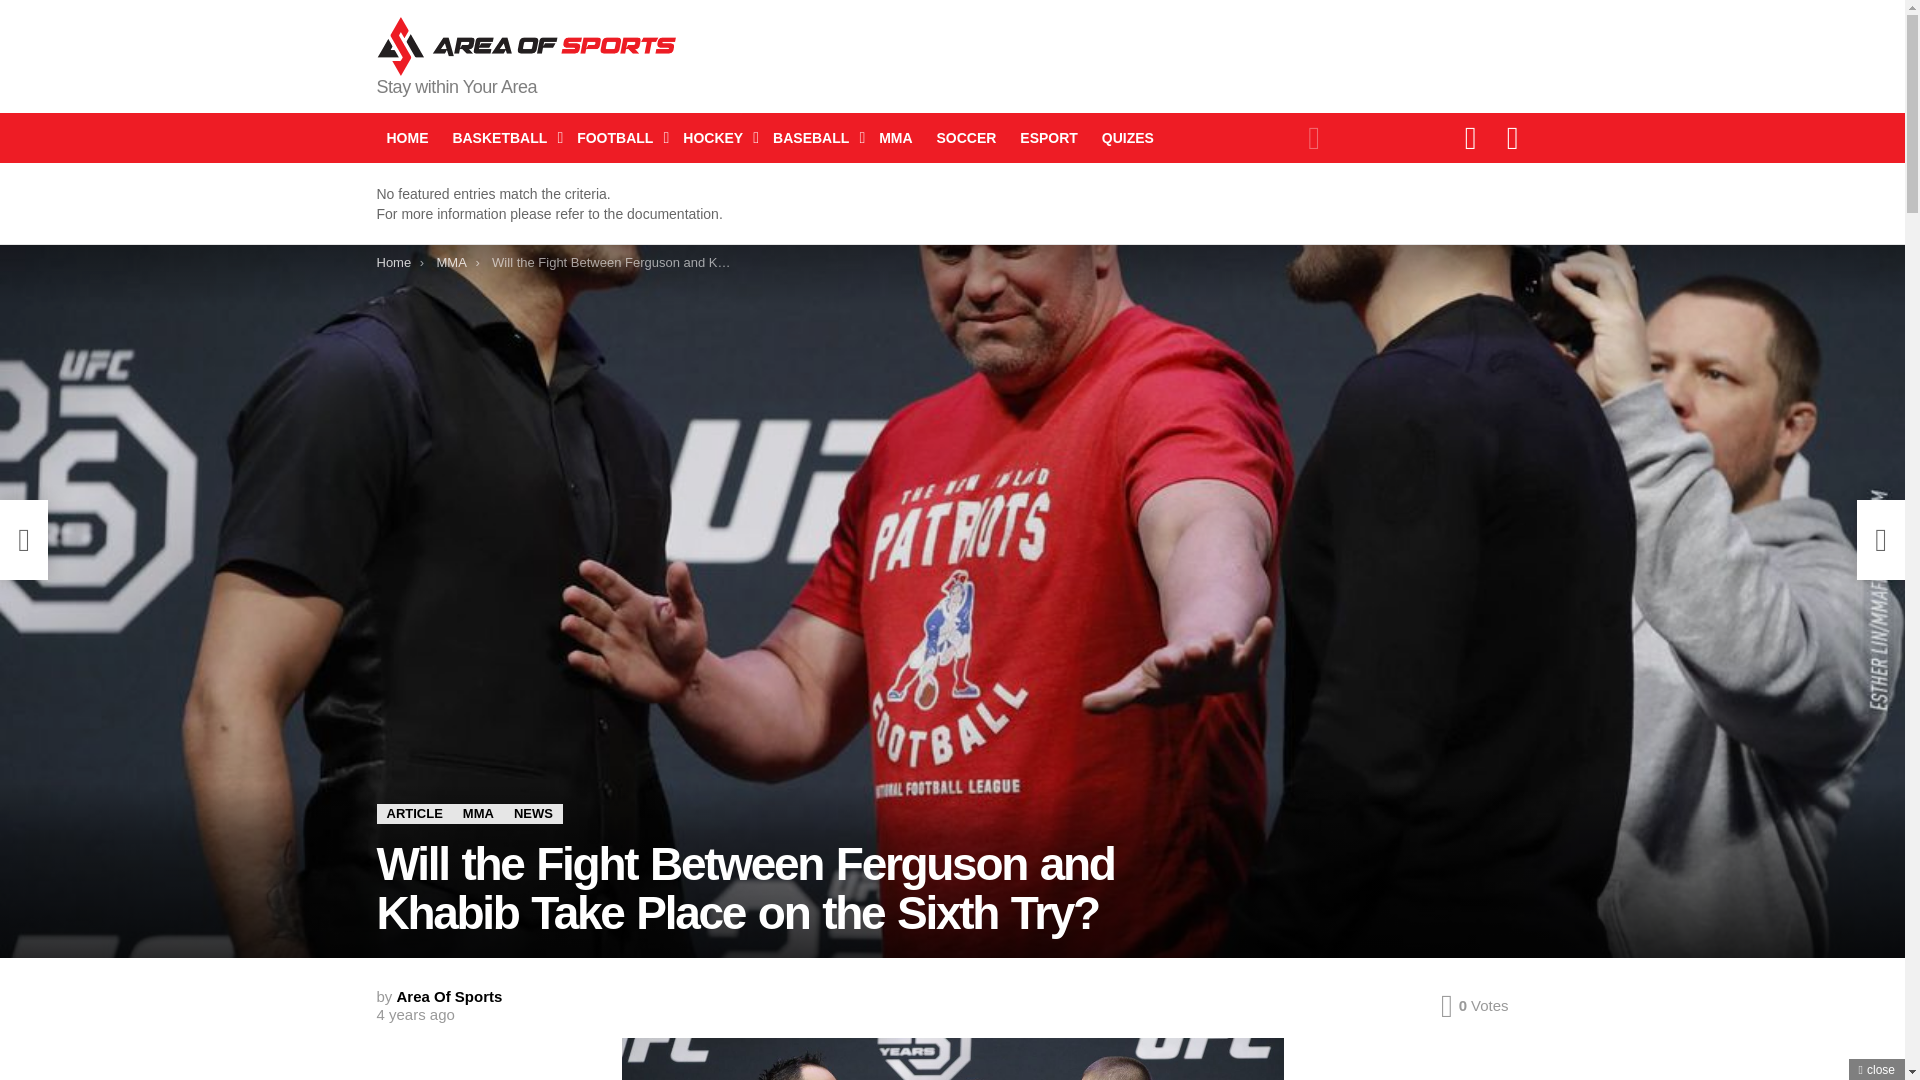 Image resolution: width=1920 pixels, height=1080 pixels. I want to click on ESPORT, so click(1048, 138).